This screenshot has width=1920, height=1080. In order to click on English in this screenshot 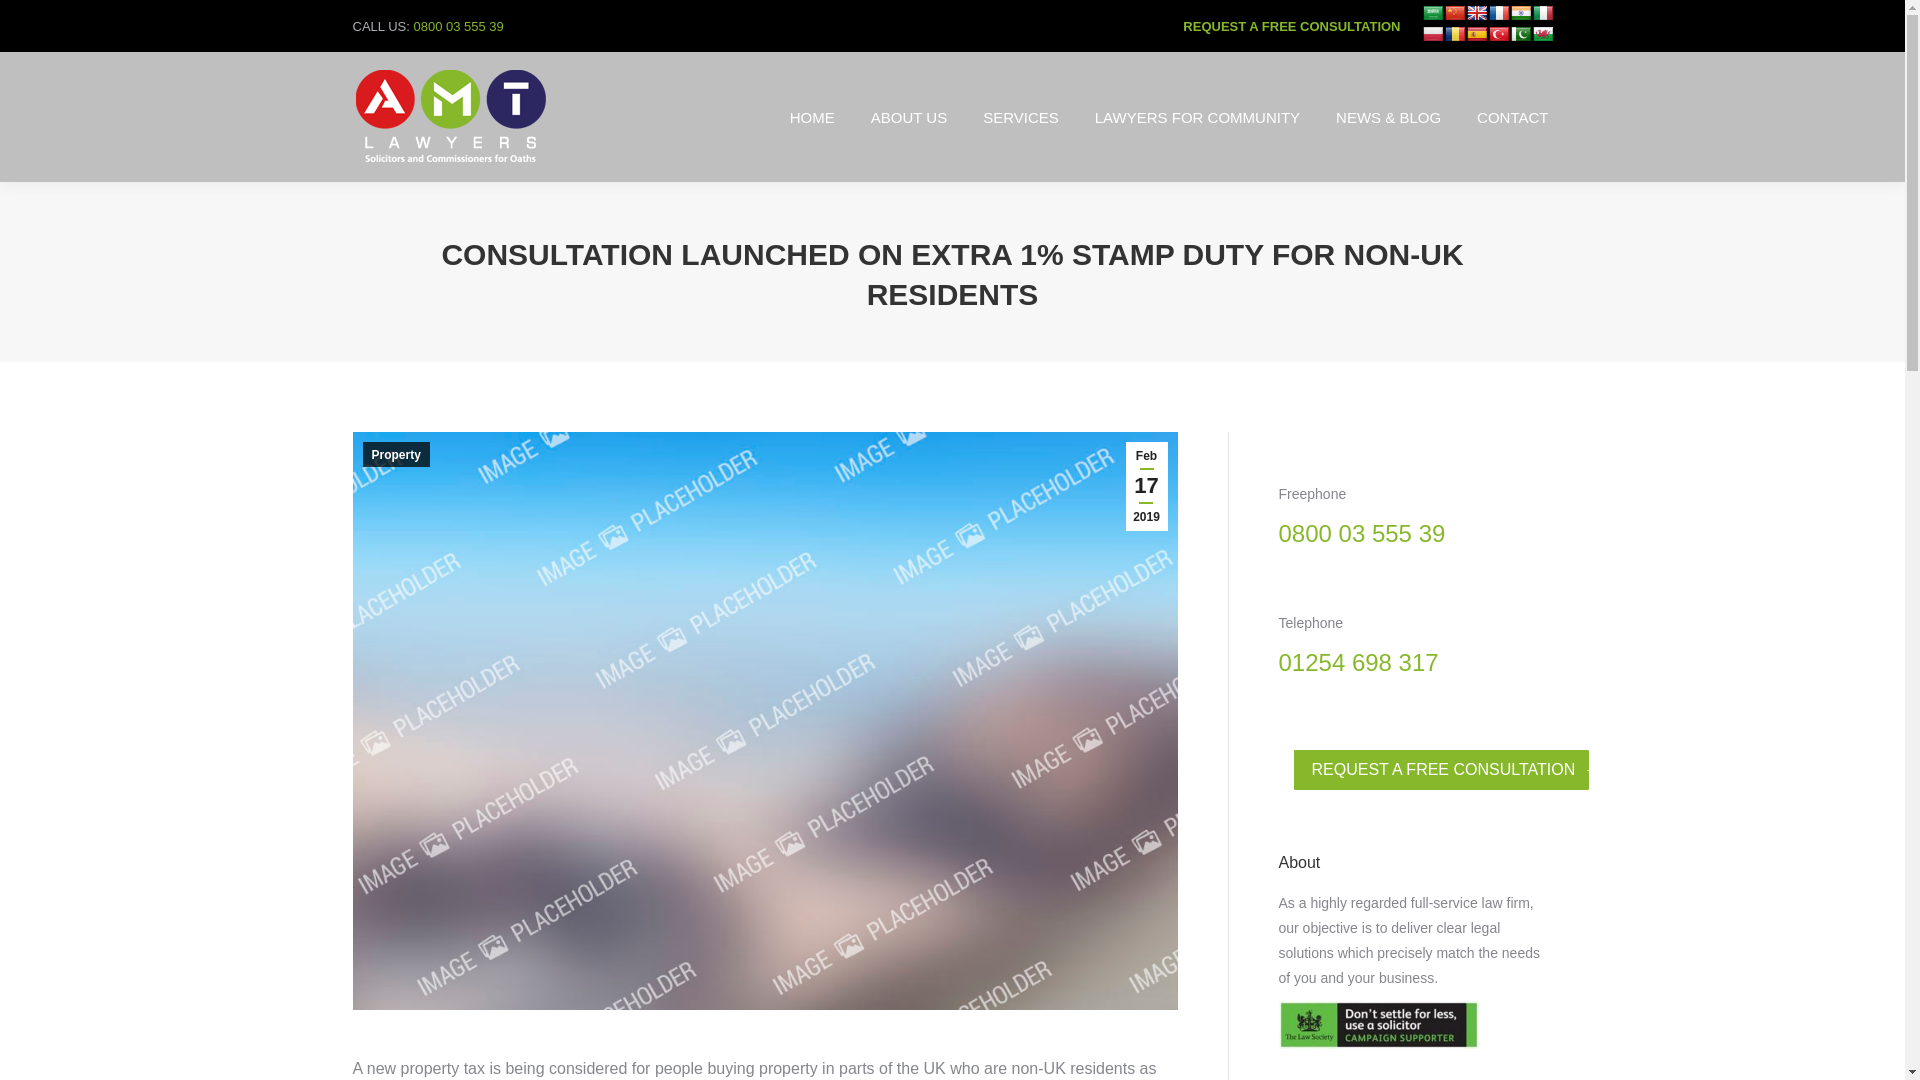, I will do `click(1476, 12)`.